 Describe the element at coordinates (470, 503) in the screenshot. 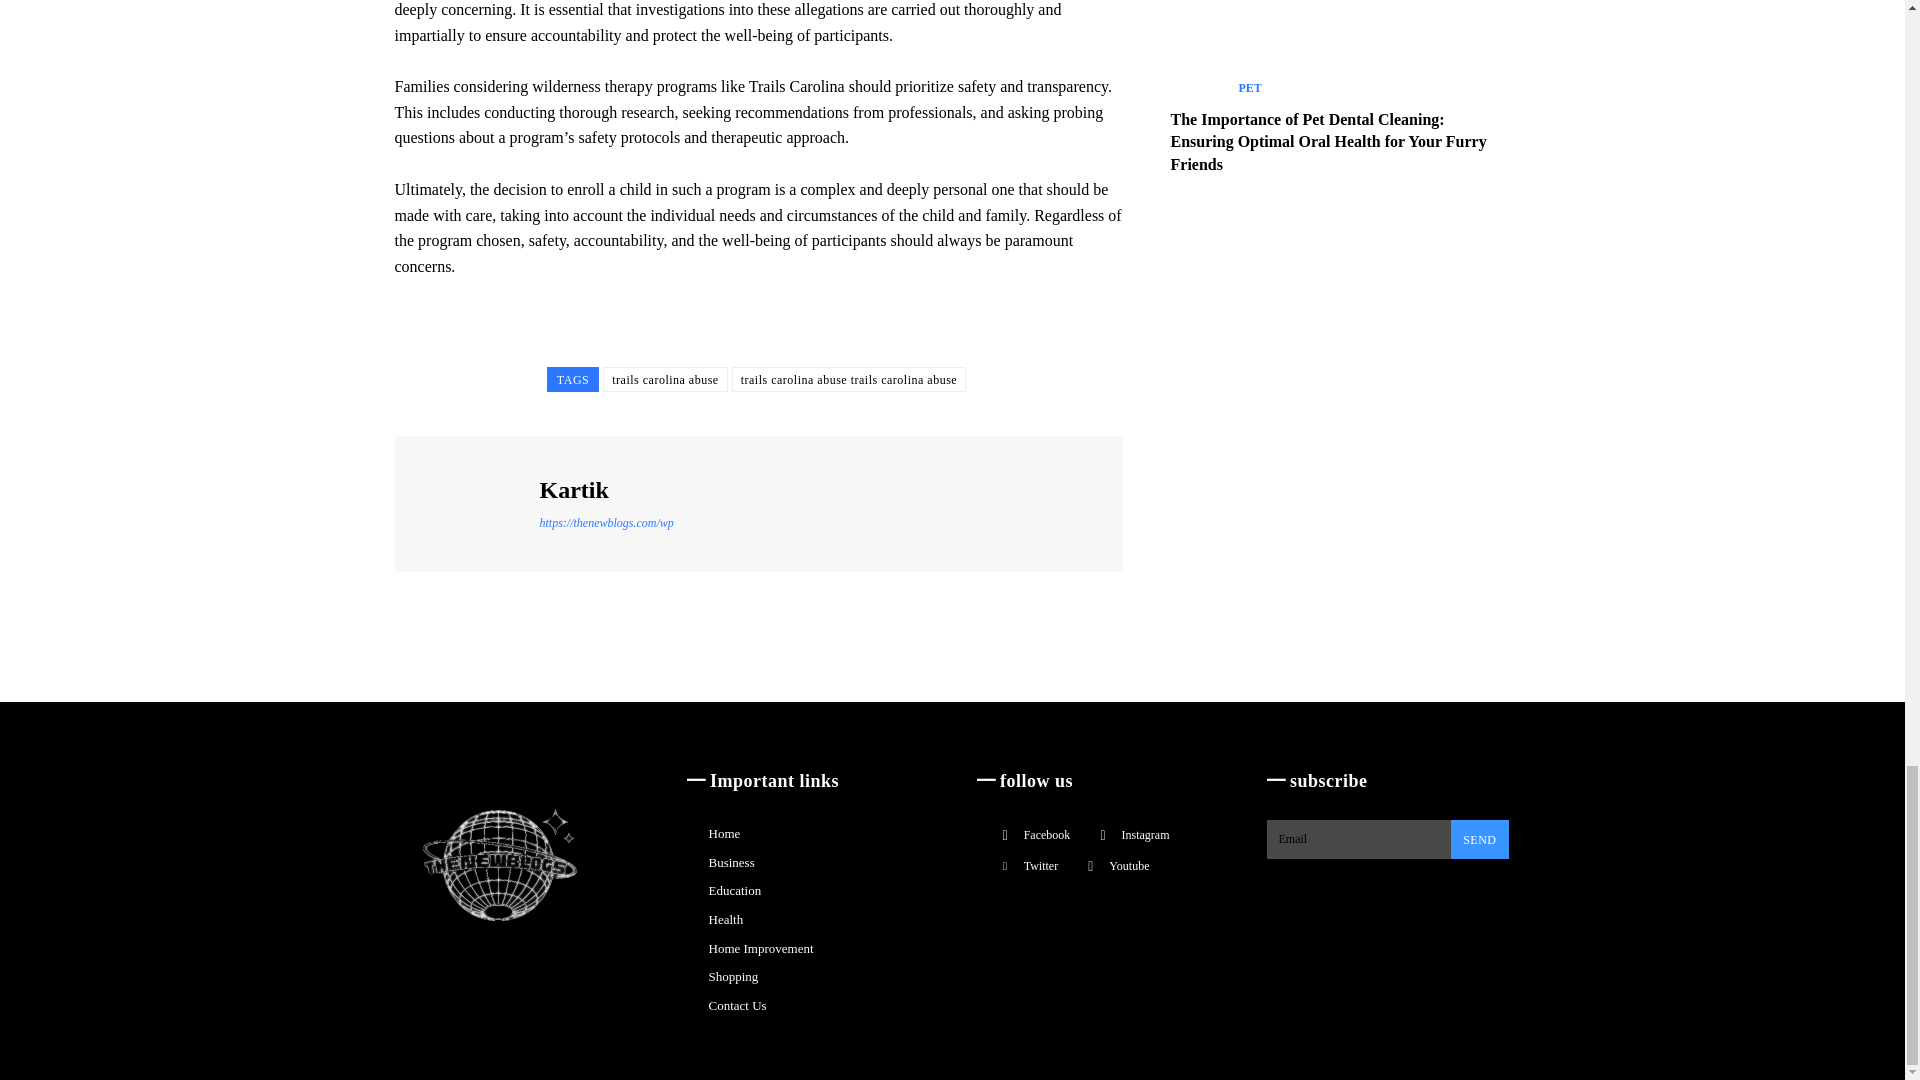

I see `Kartik` at that location.